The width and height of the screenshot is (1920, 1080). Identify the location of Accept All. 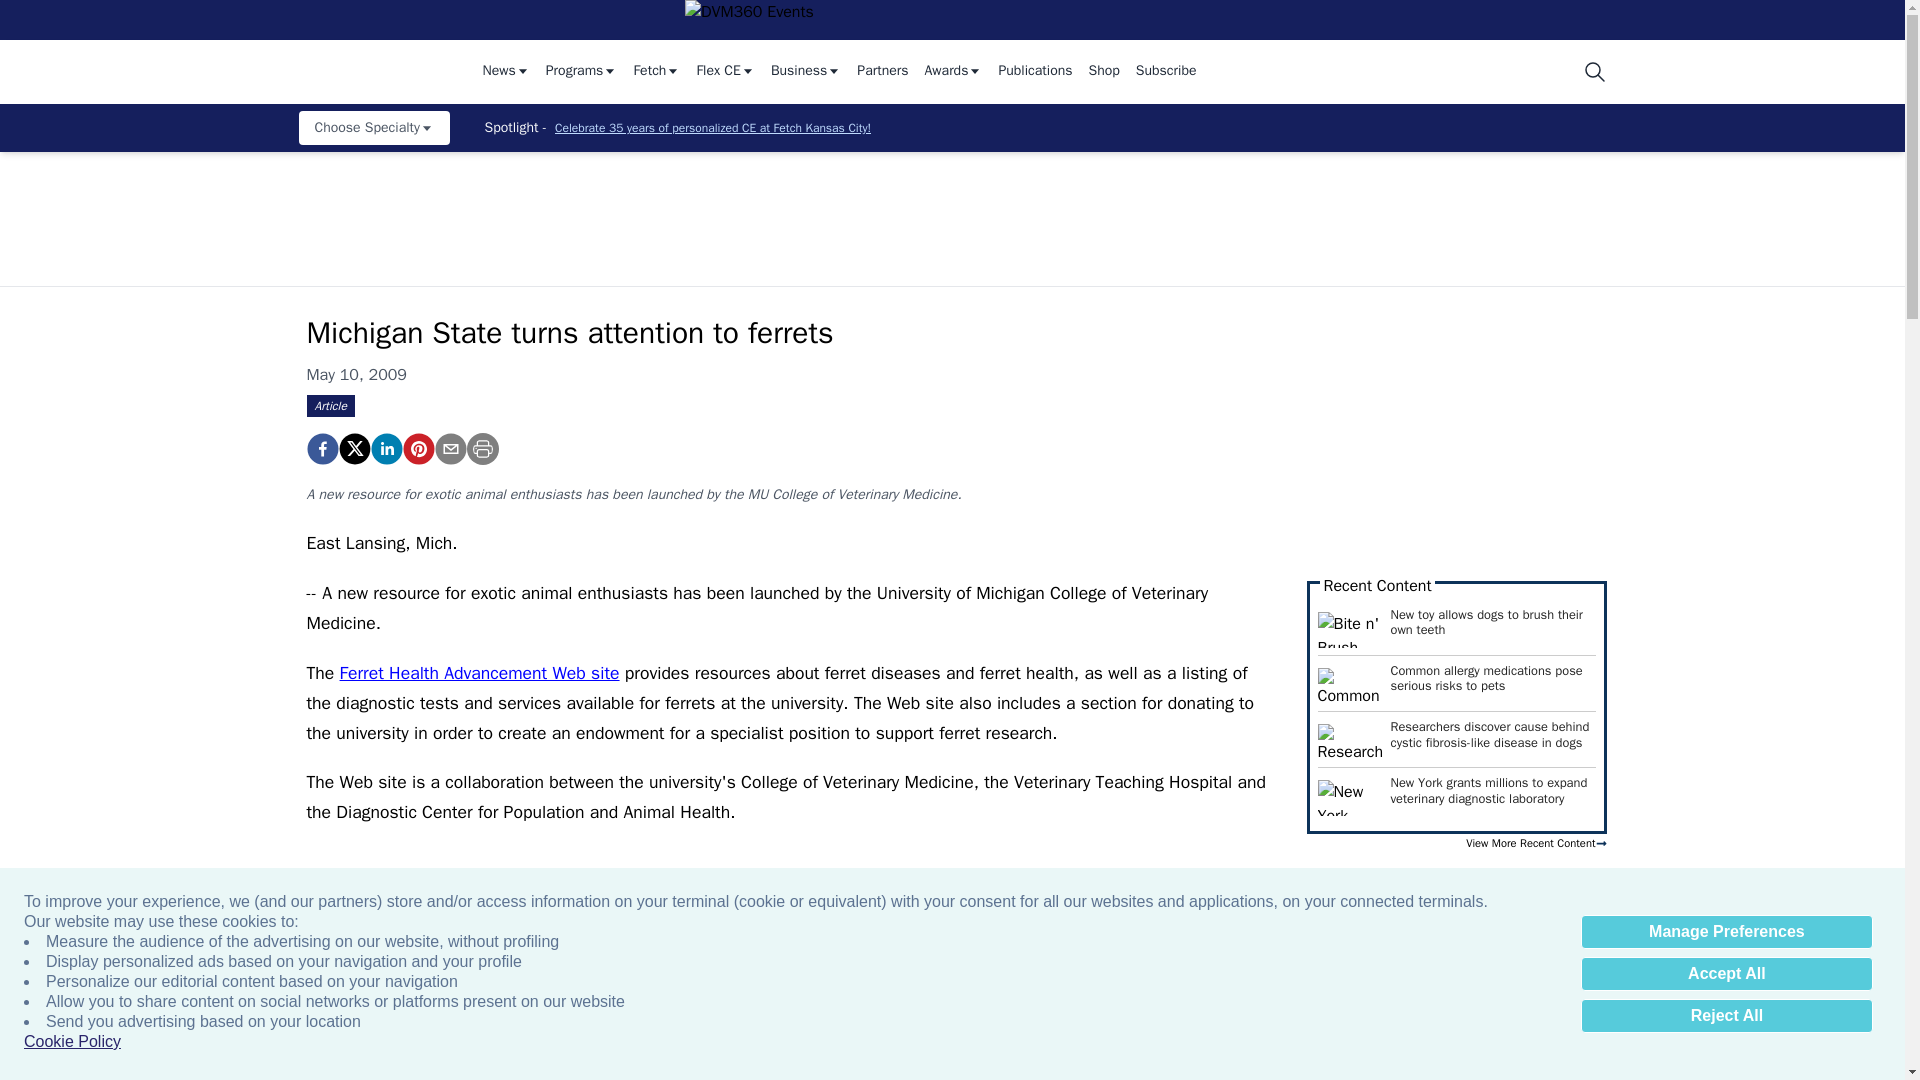
(1726, 974).